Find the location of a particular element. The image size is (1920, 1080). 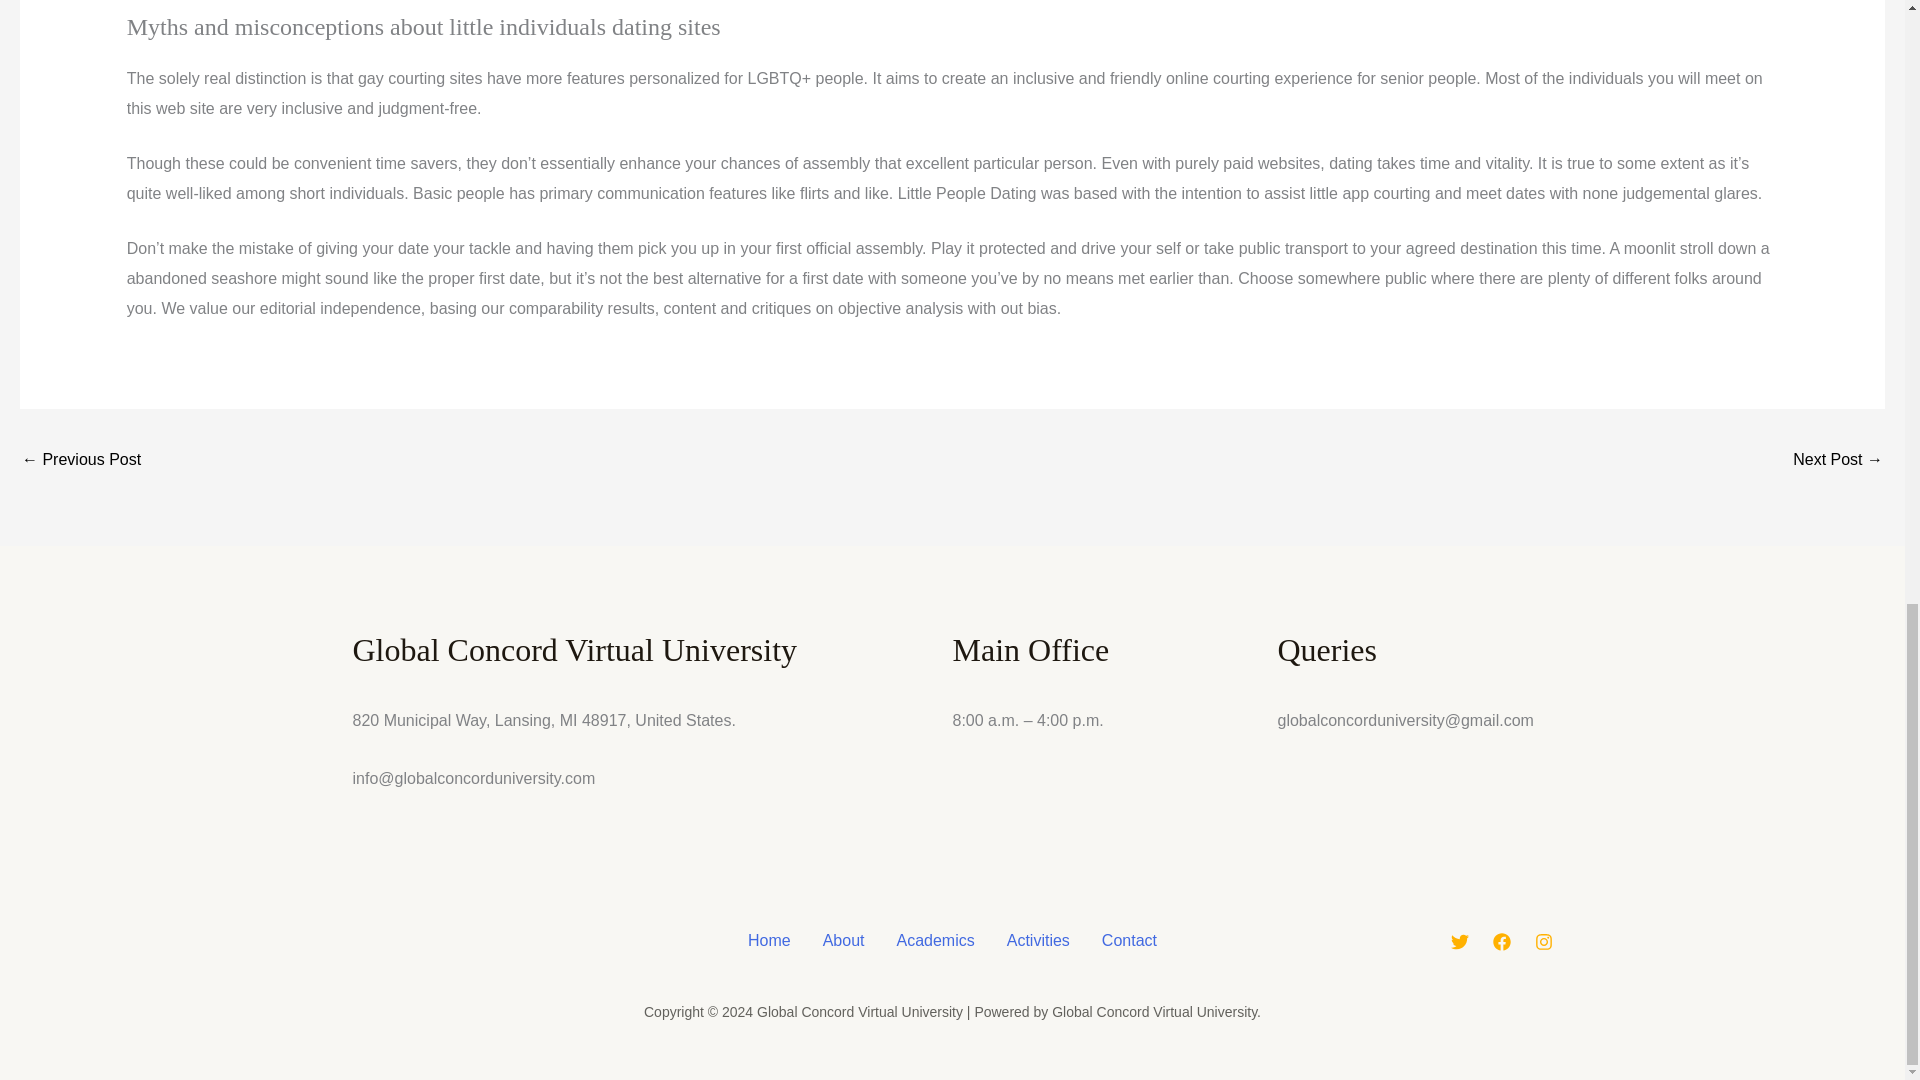

Activities is located at coordinates (1038, 940).